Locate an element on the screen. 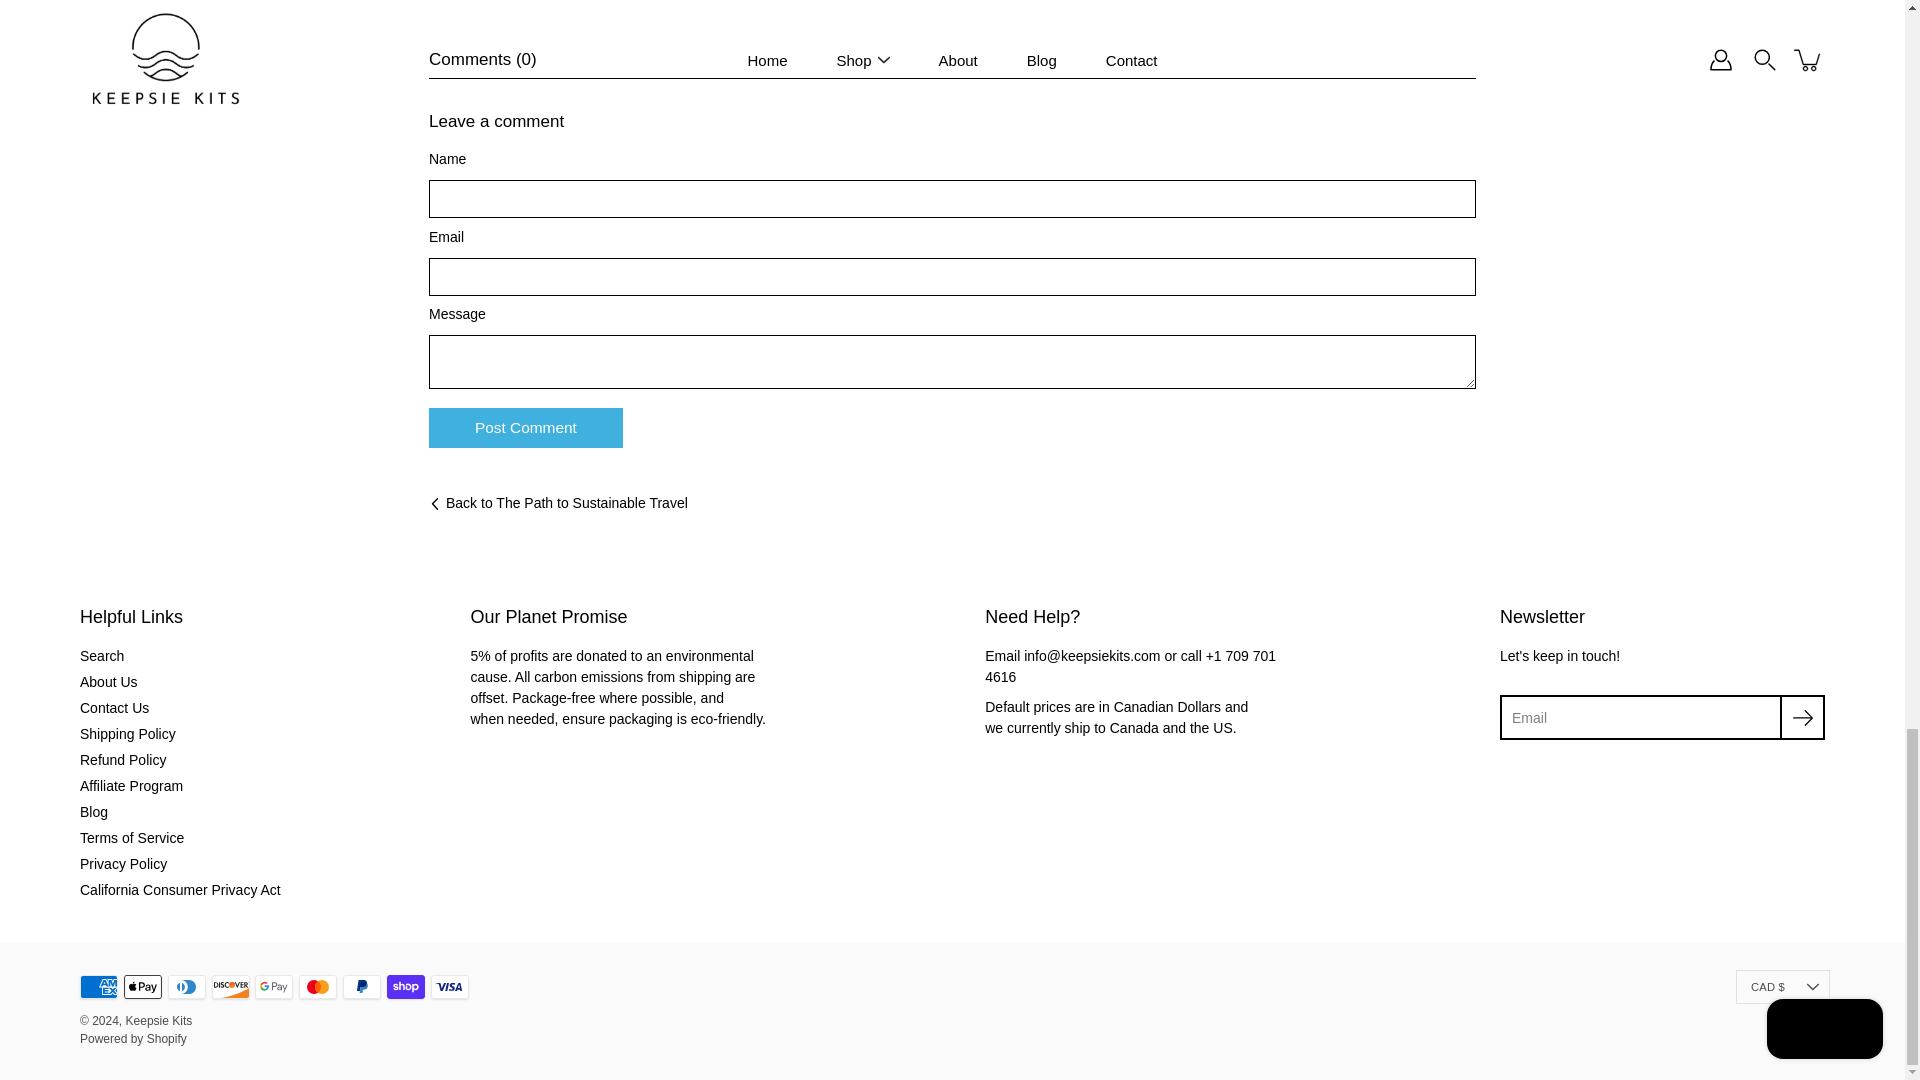 This screenshot has width=1920, height=1080. Post Comment is located at coordinates (525, 428).